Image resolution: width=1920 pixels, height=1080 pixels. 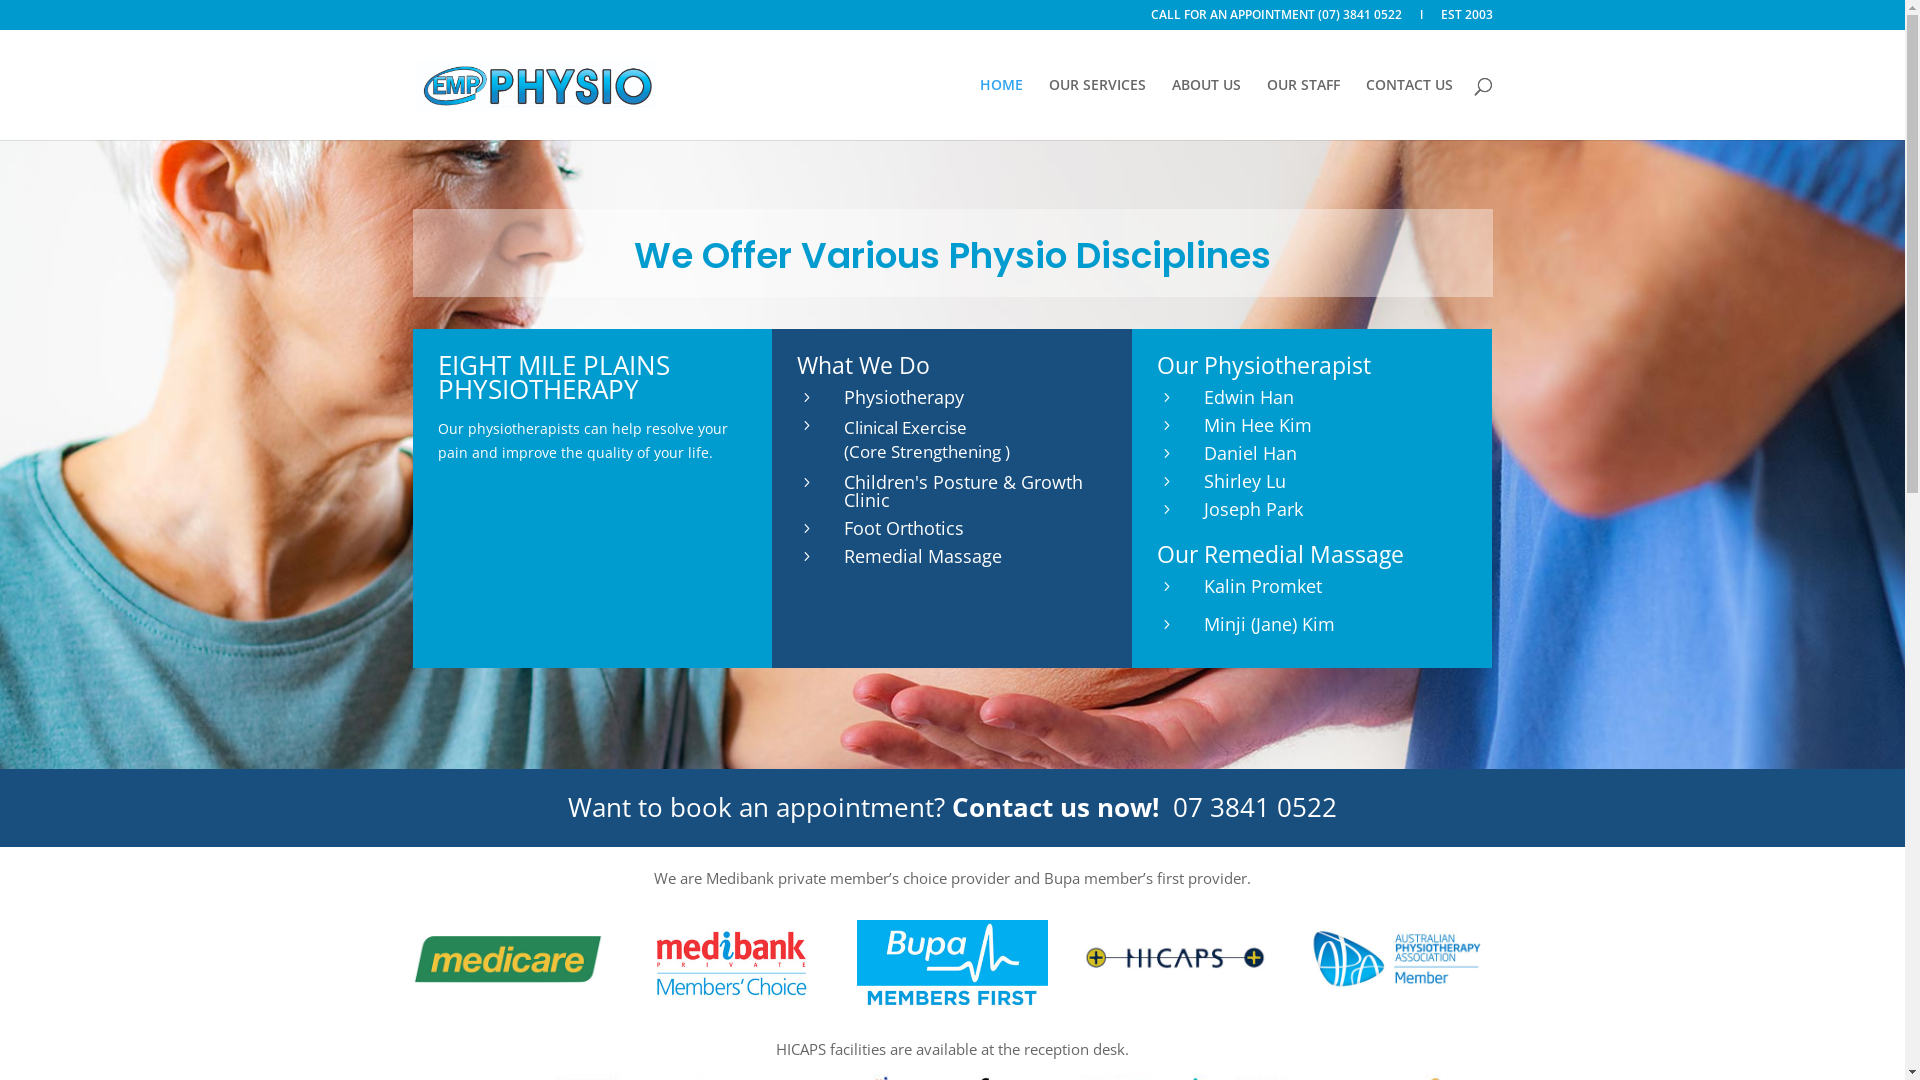 I want to click on CONTACT US, so click(x=1410, y=108).